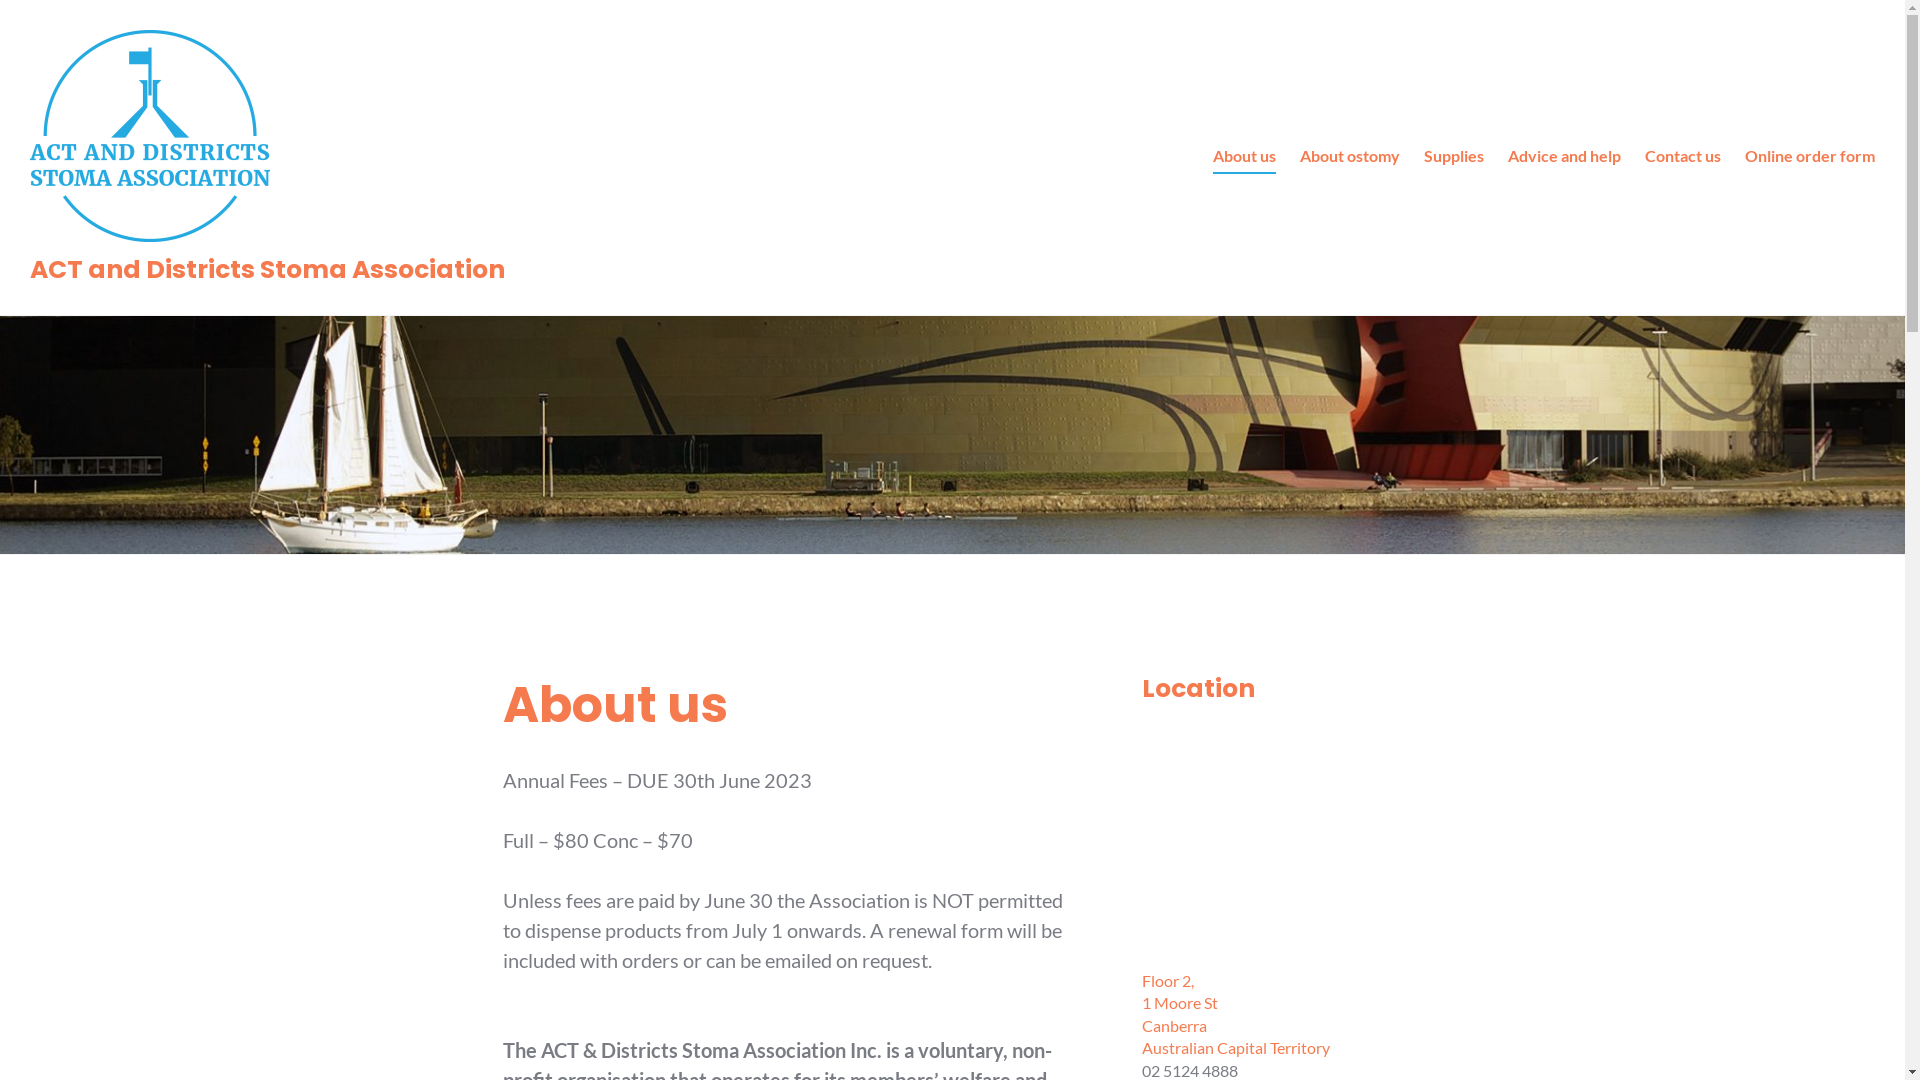 The height and width of the screenshot is (1080, 1920). I want to click on ACT and Districts Stoma Association, so click(267, 270).